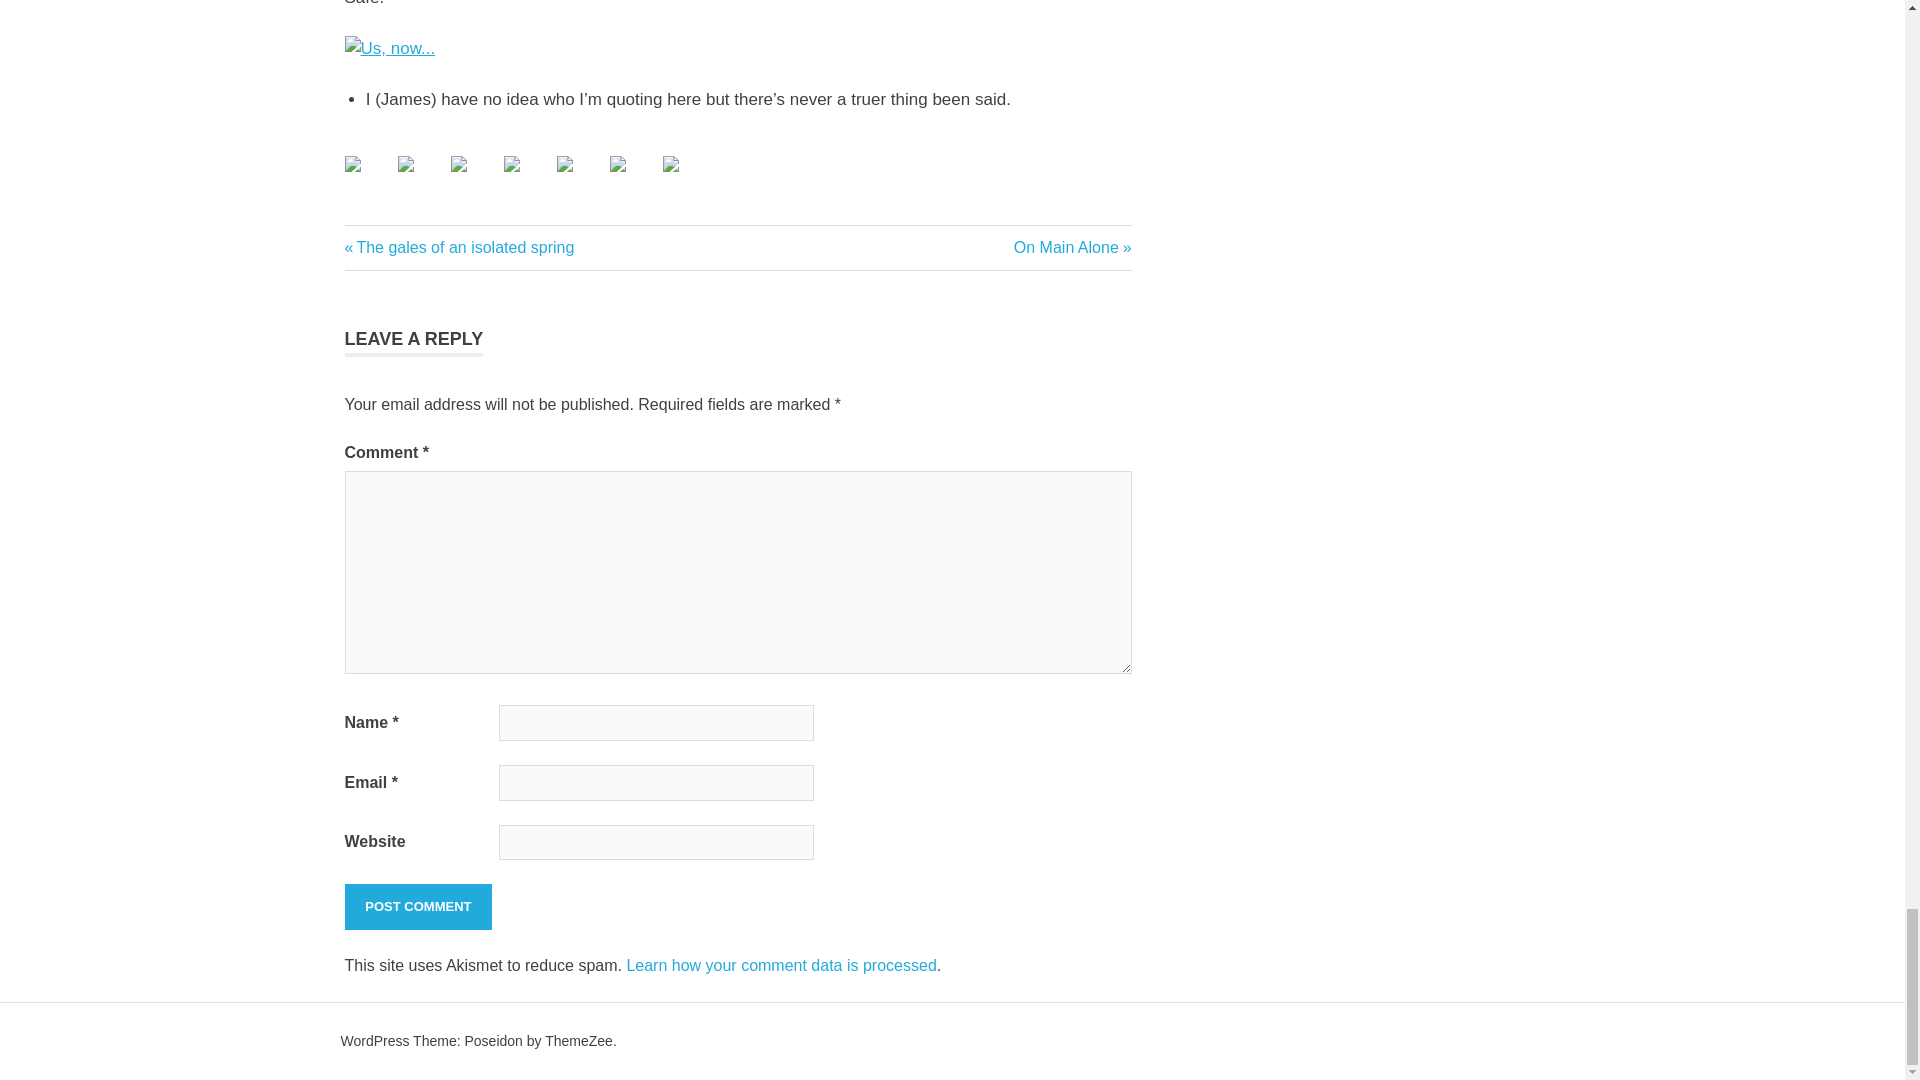 Image resolution: width=1920 pixels, height=1080 pixels. What do you see at coordinates (421, 180) in the screenshot?
I see `Share on Twitter` at bounding box center [421, 180].